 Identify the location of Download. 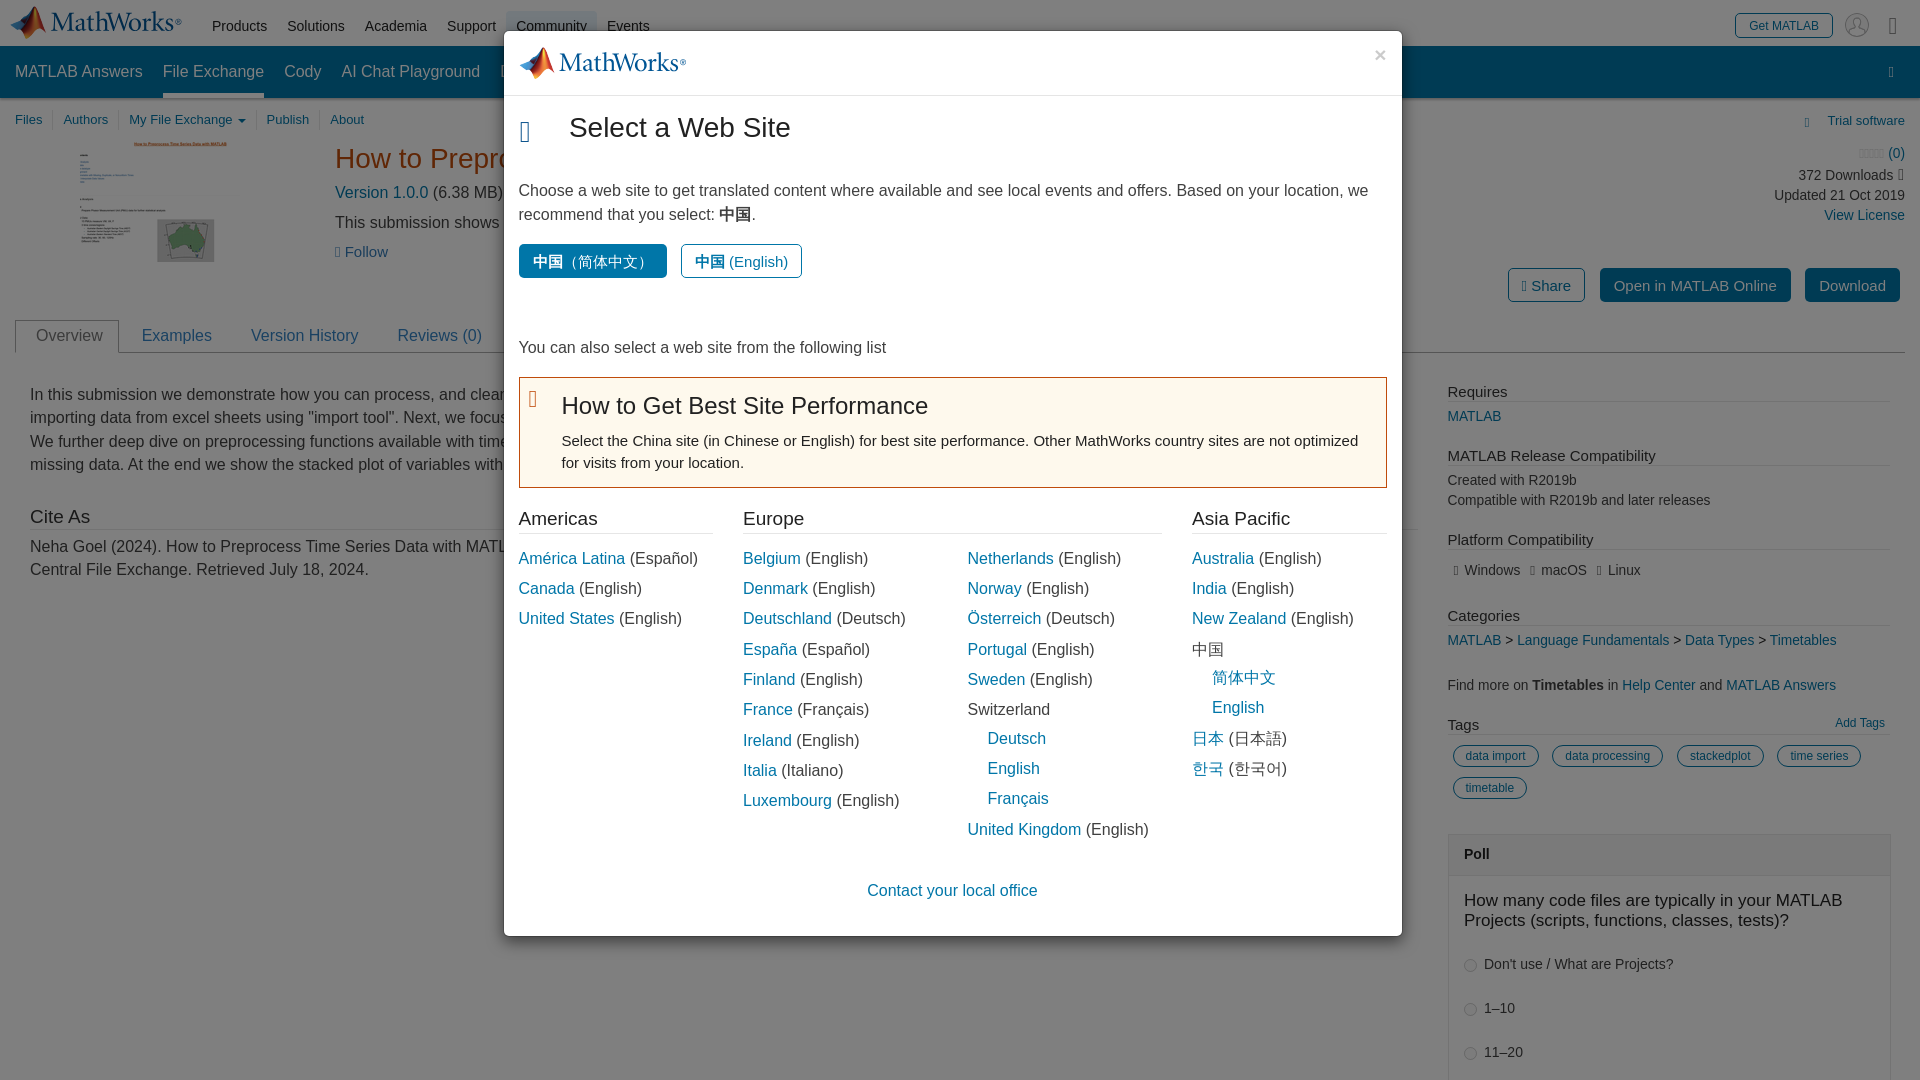
(1852, 284).